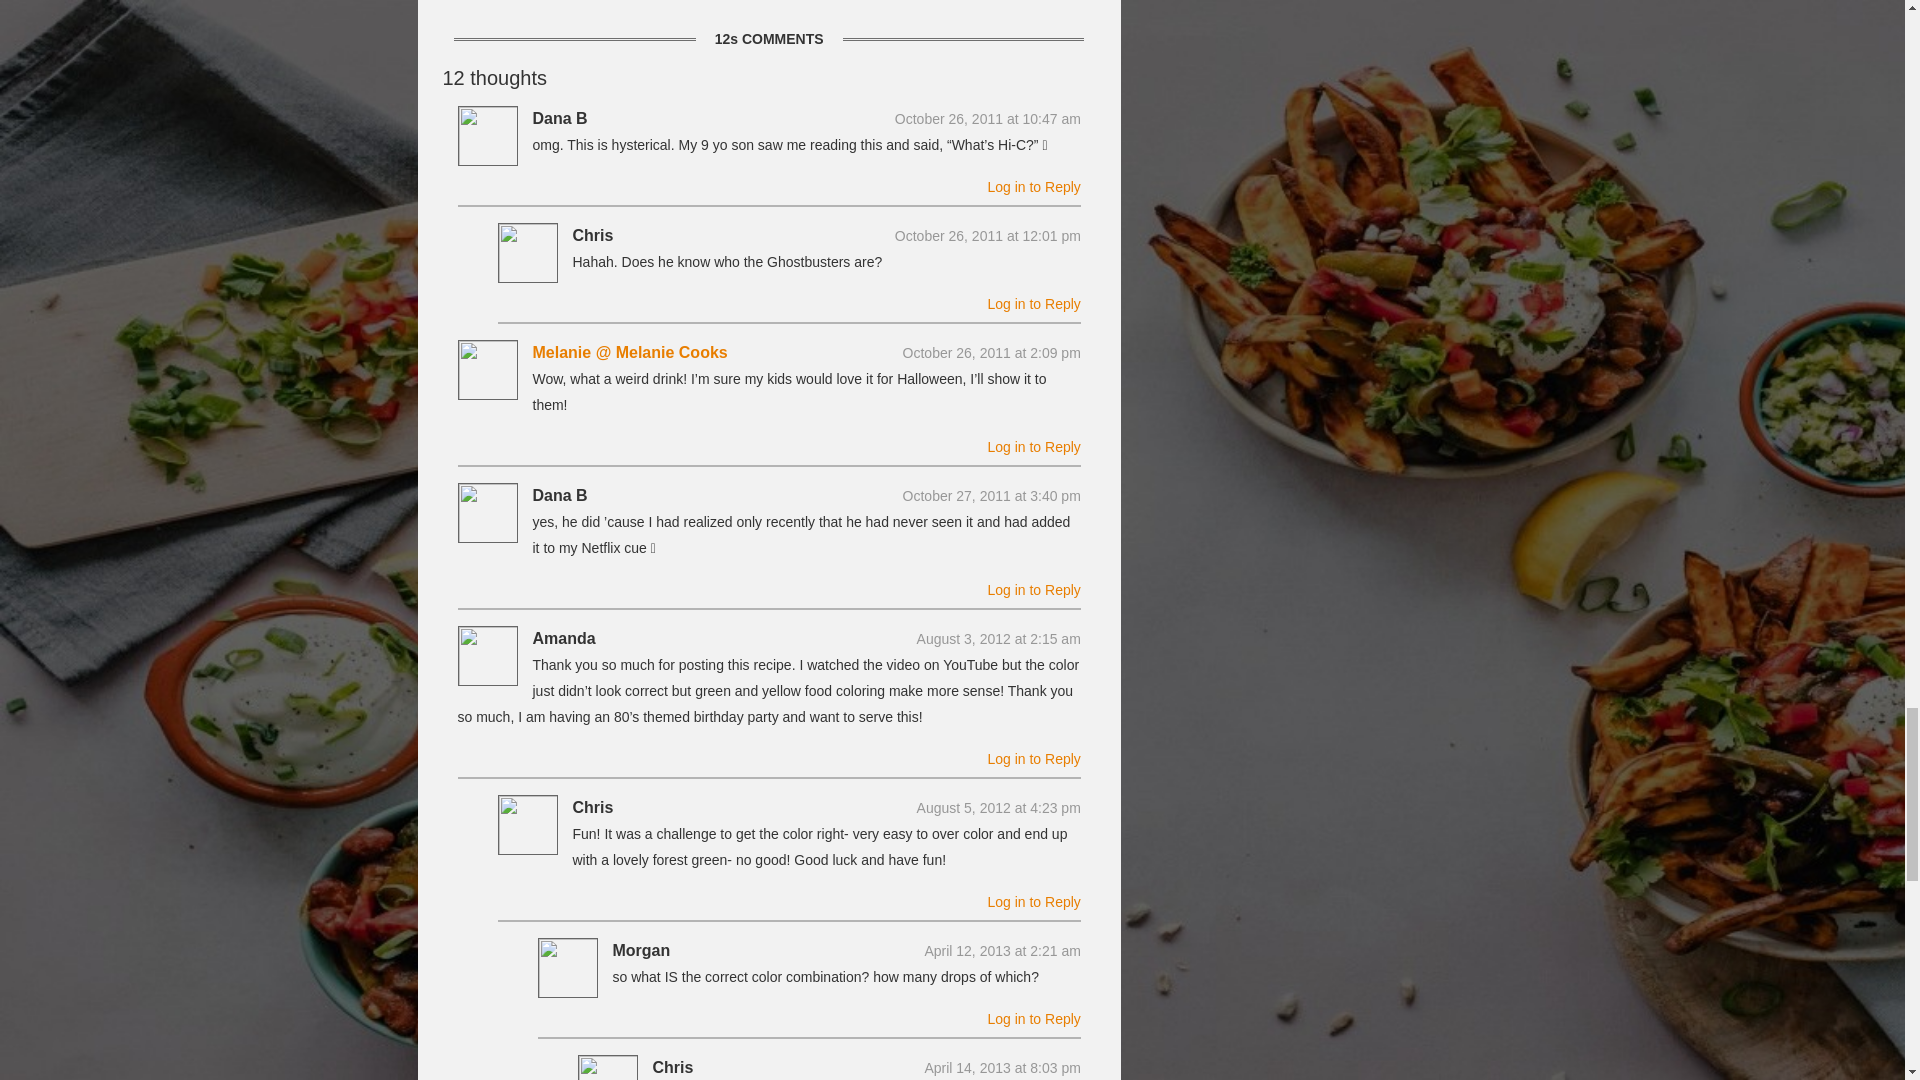  What do you see at coordinates (1032, 187) in the screenshot?
I see `Log in to Reply` at bounding box center [1032, 187].